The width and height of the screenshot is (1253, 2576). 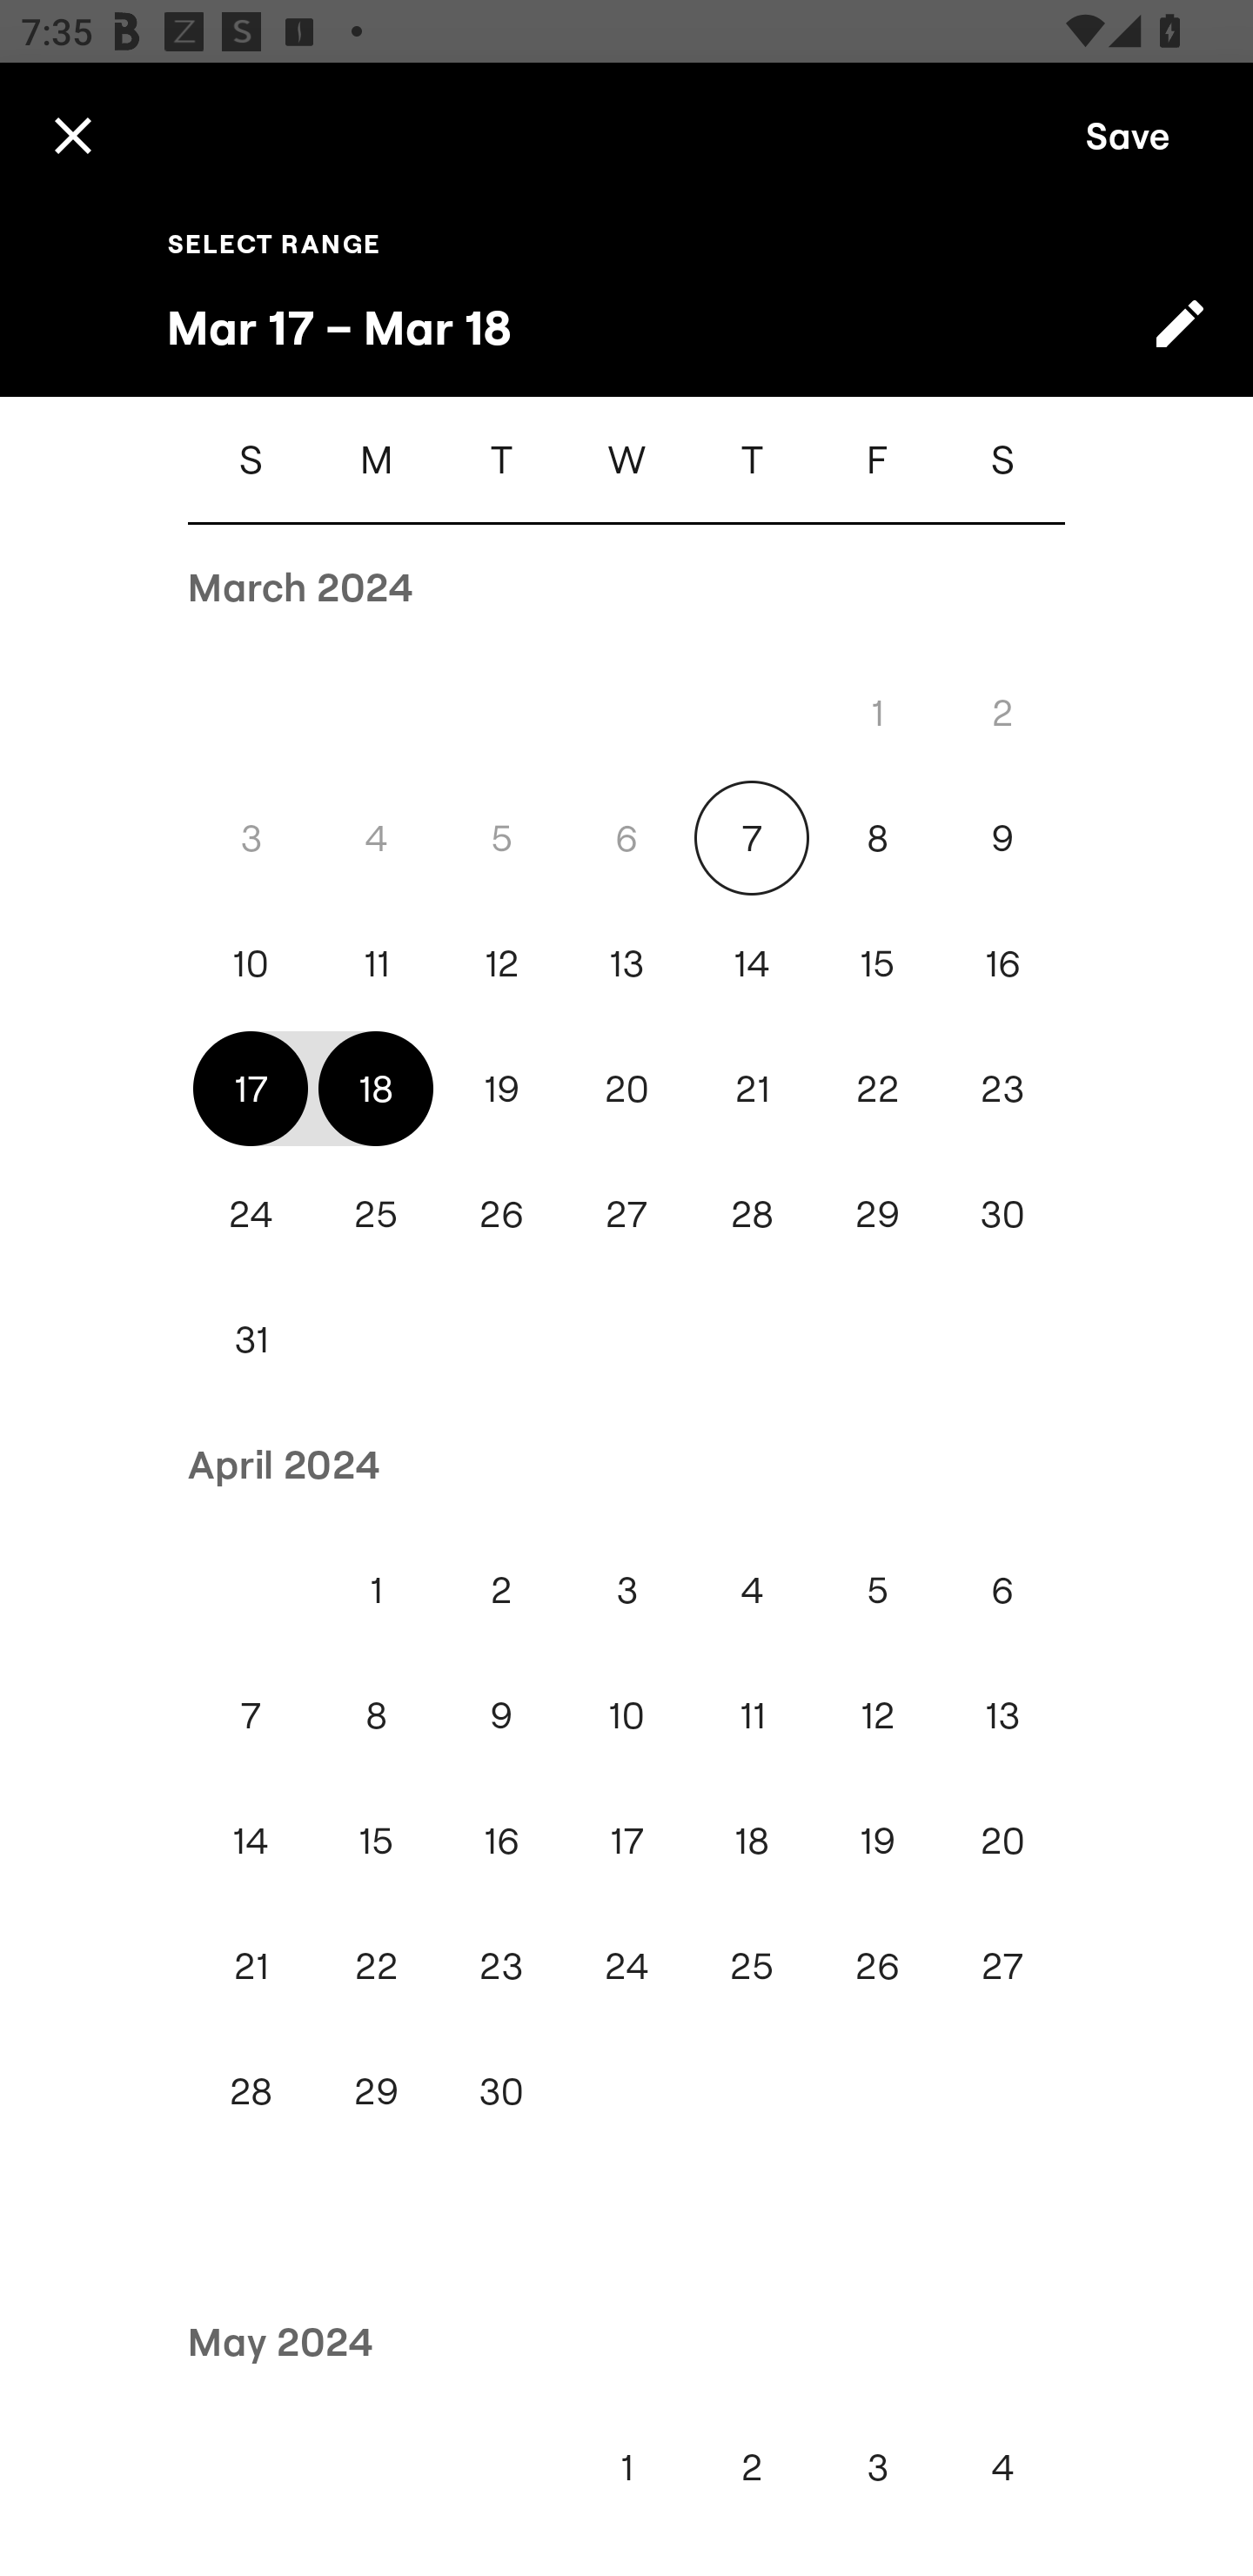 What do you see at coordinates (251, 1339) in the screenshot?
I see `31 Sun, Mar 31` at bounding box center [251, 1339].